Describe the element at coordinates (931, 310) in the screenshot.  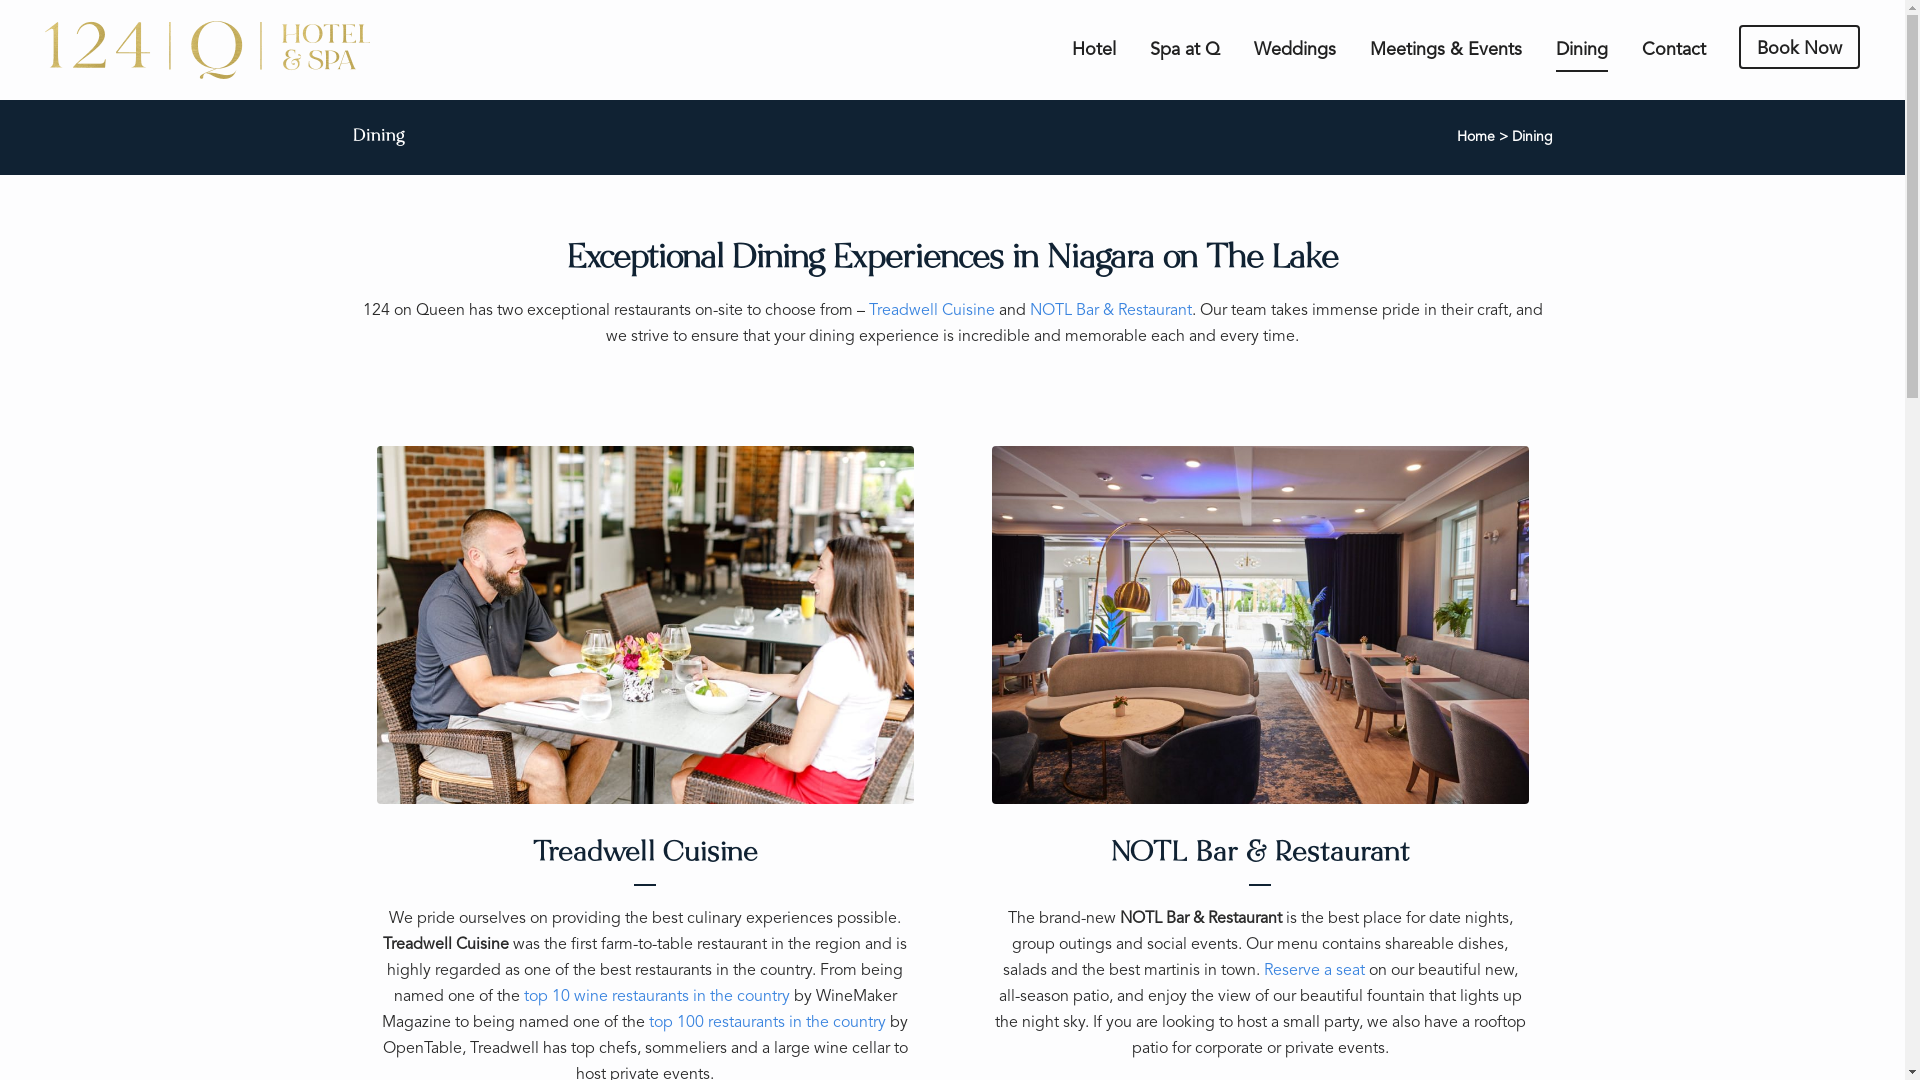
I see `Treadwell Cuisine` at that location.